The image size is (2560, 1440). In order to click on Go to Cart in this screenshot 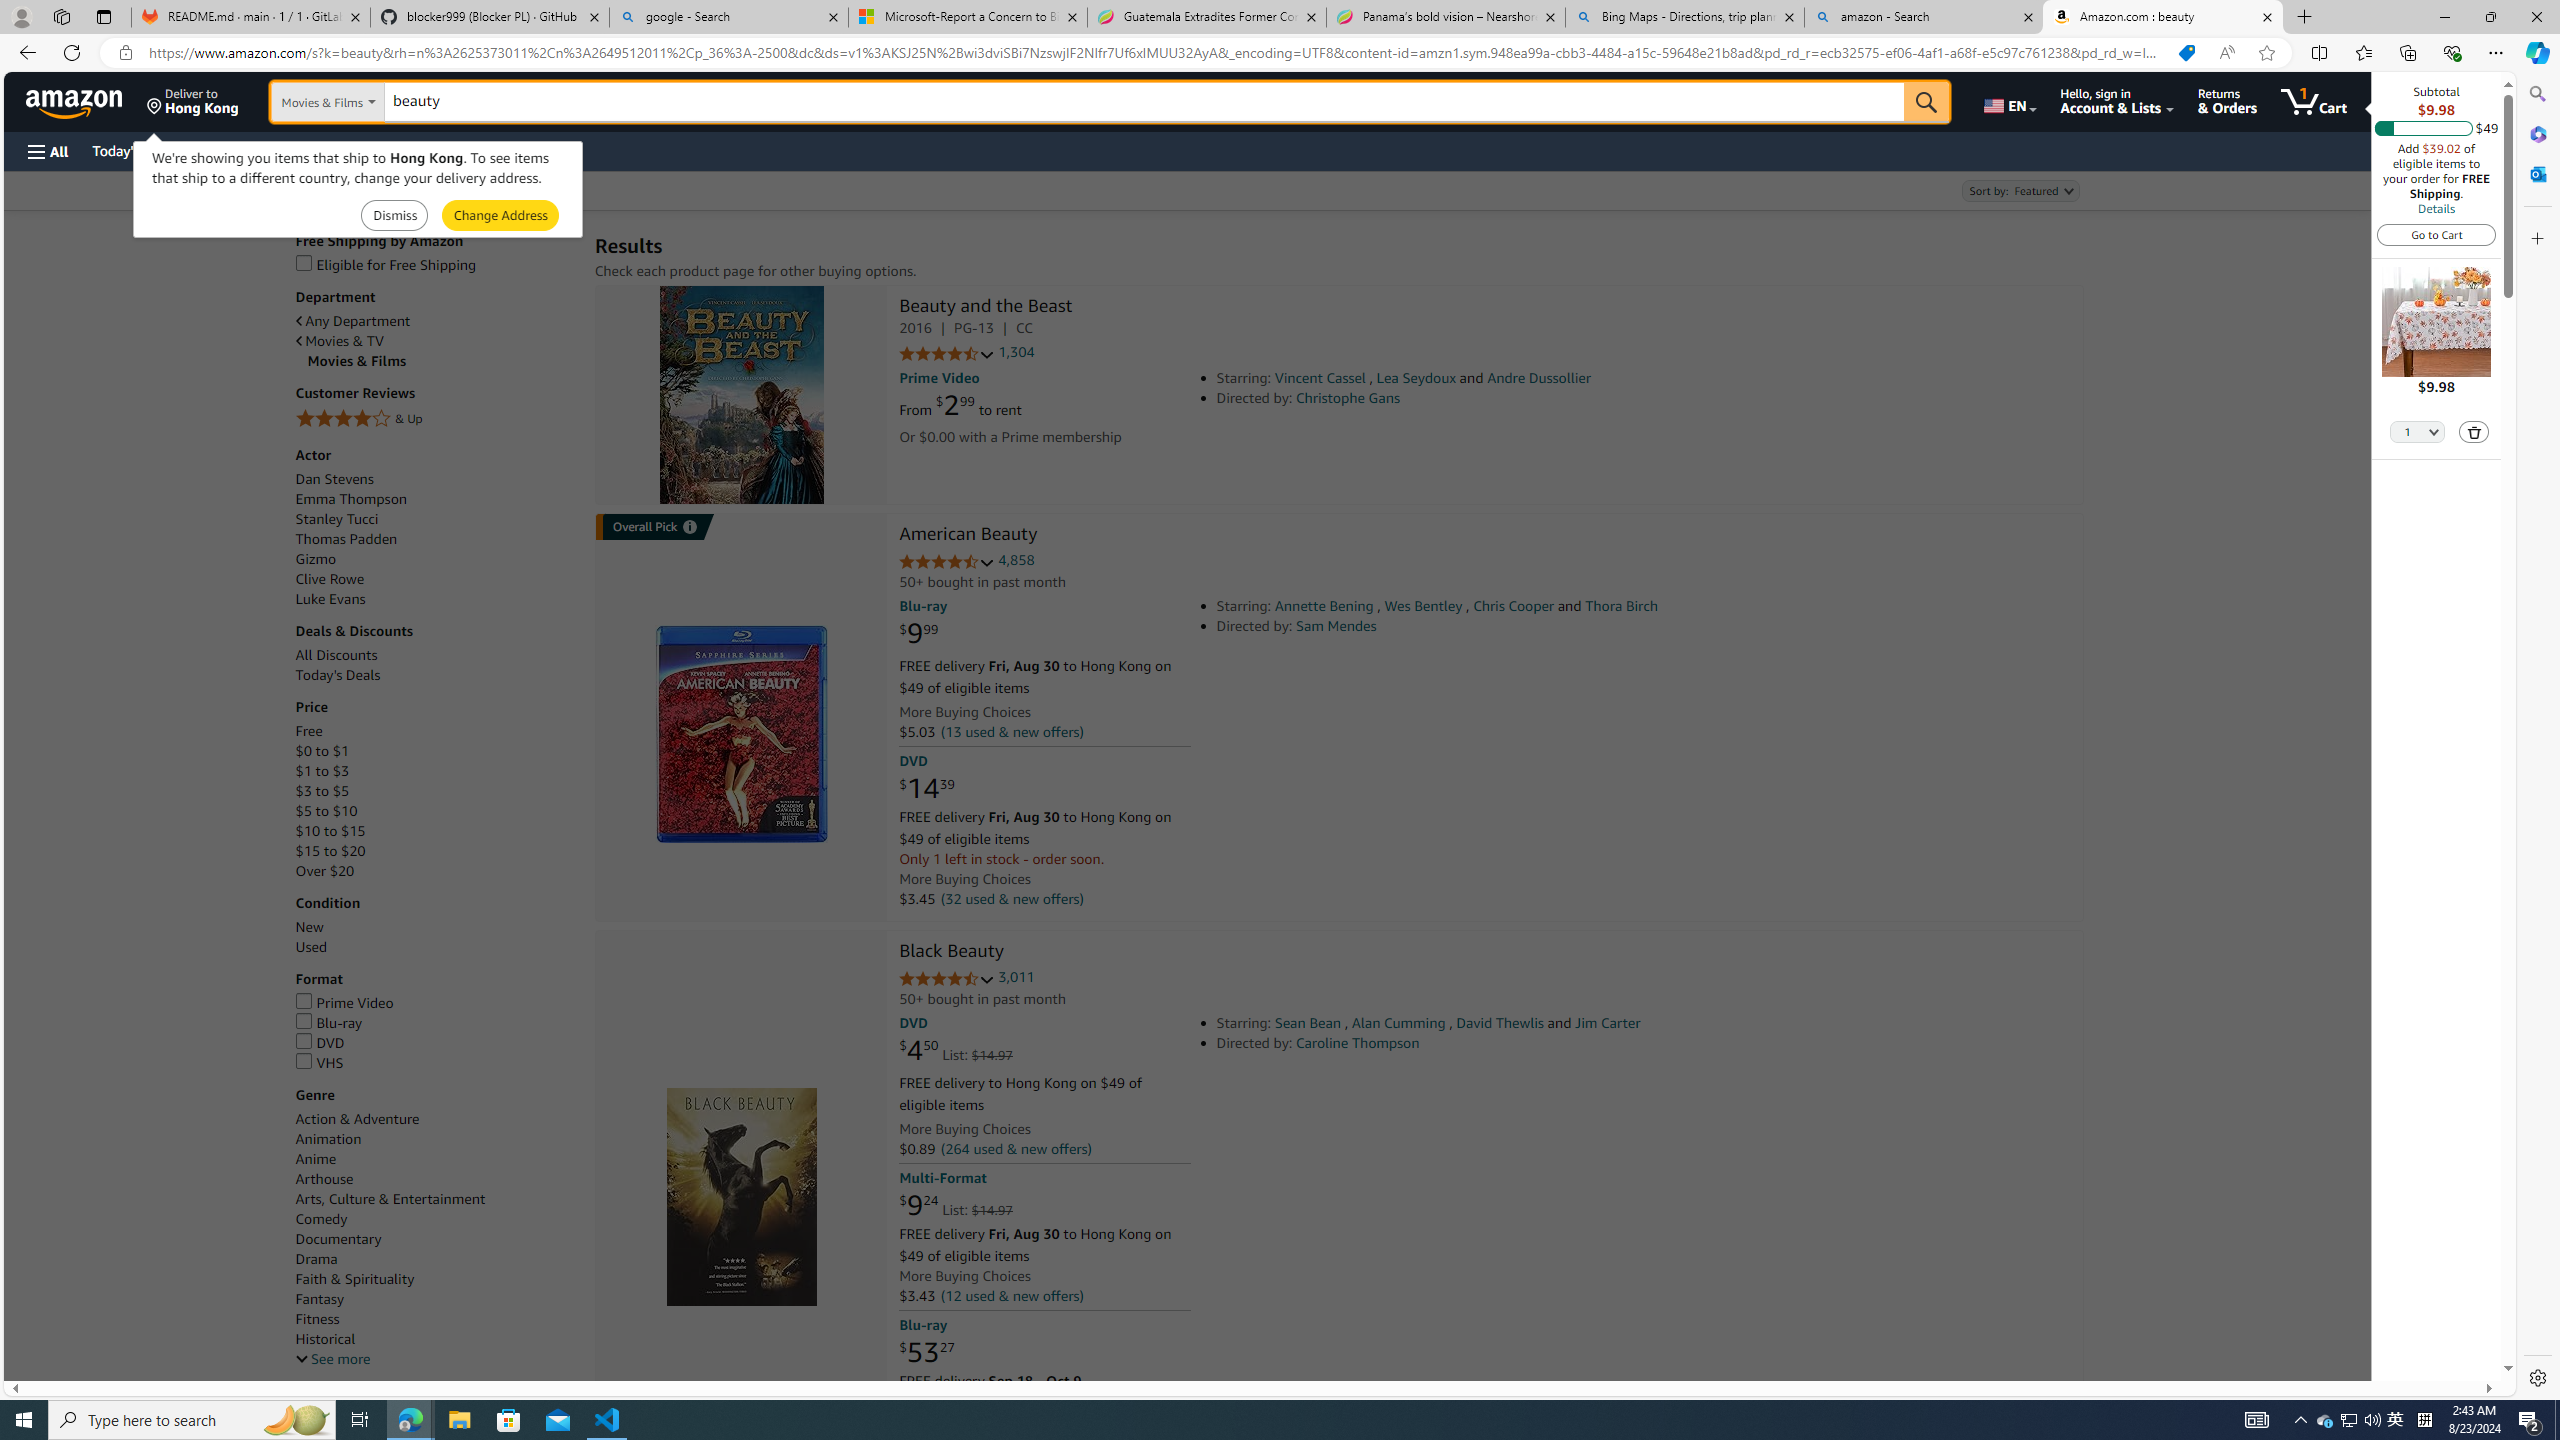, I will do `click(2437, 234)`.